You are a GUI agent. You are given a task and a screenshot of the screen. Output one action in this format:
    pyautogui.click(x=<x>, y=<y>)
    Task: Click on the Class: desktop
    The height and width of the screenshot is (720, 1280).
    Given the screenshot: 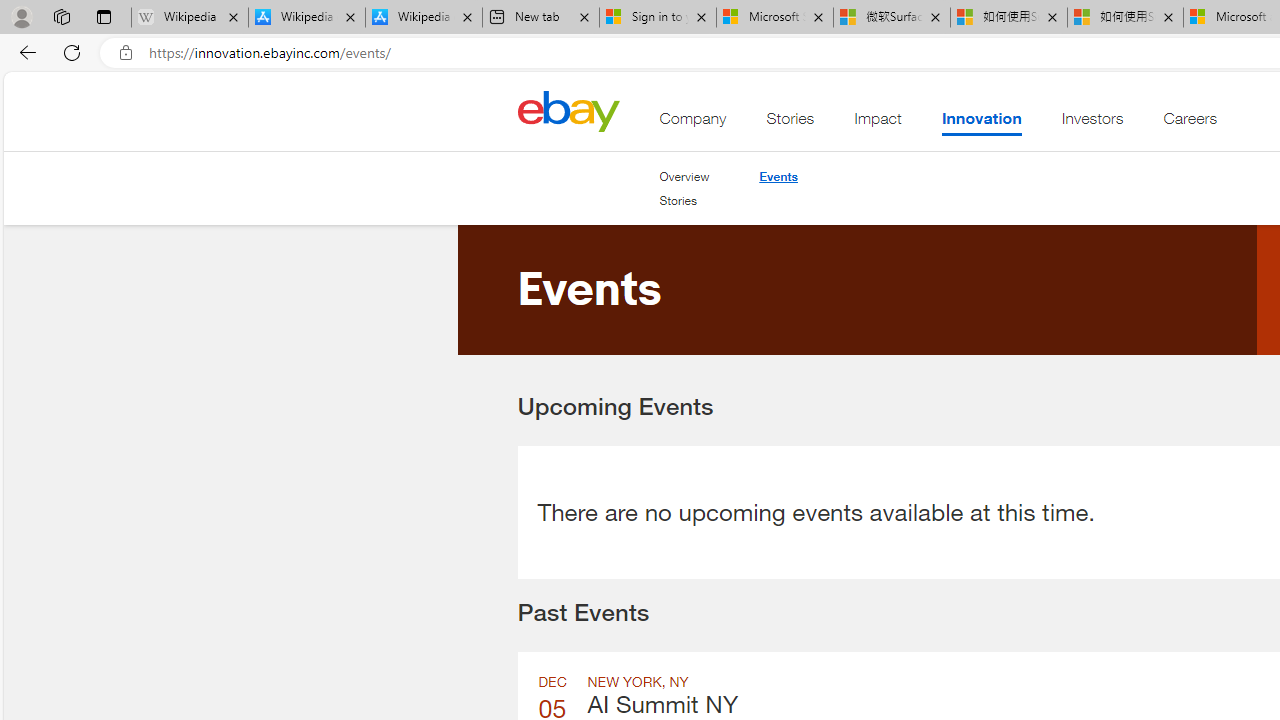 What is the action you would take?
    pyautogui.click(x=568, y=110)
    